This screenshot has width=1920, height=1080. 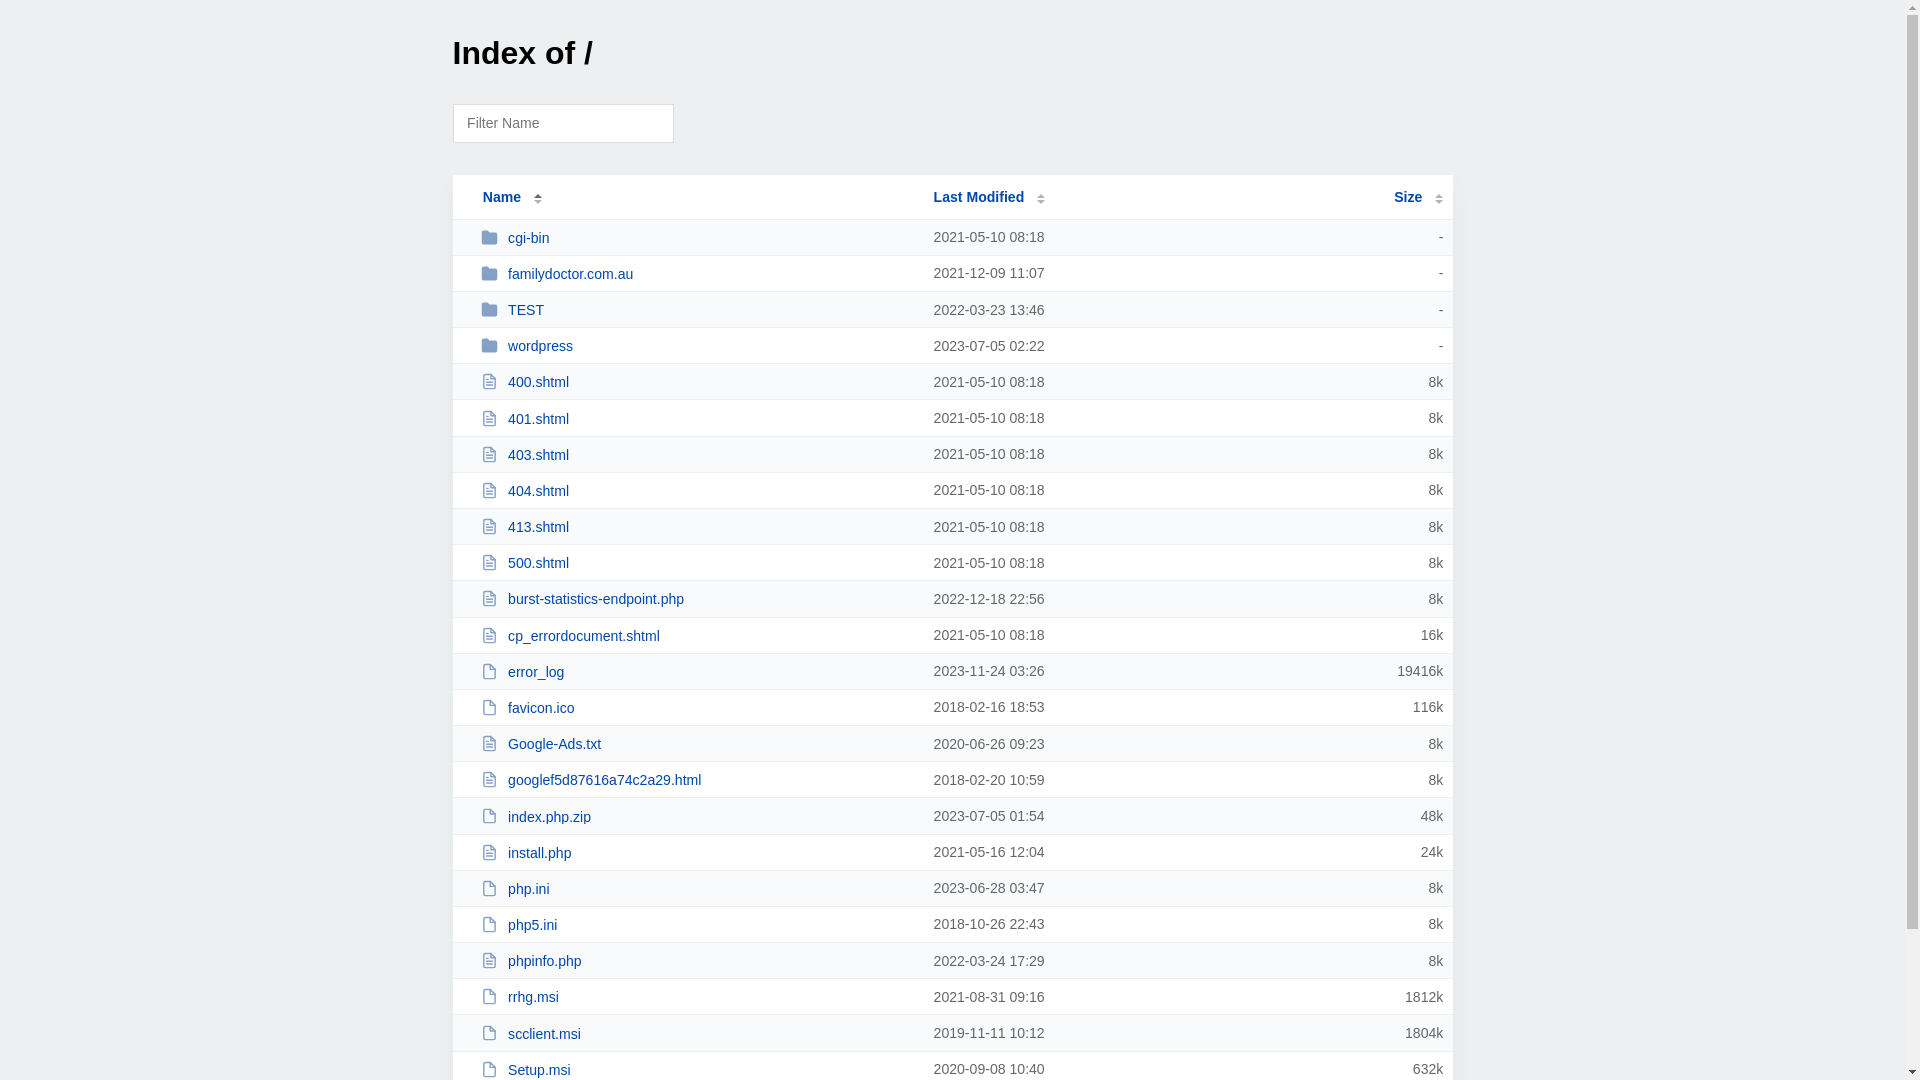 I want to click on favicon.ico, so click(x=698, y=708).